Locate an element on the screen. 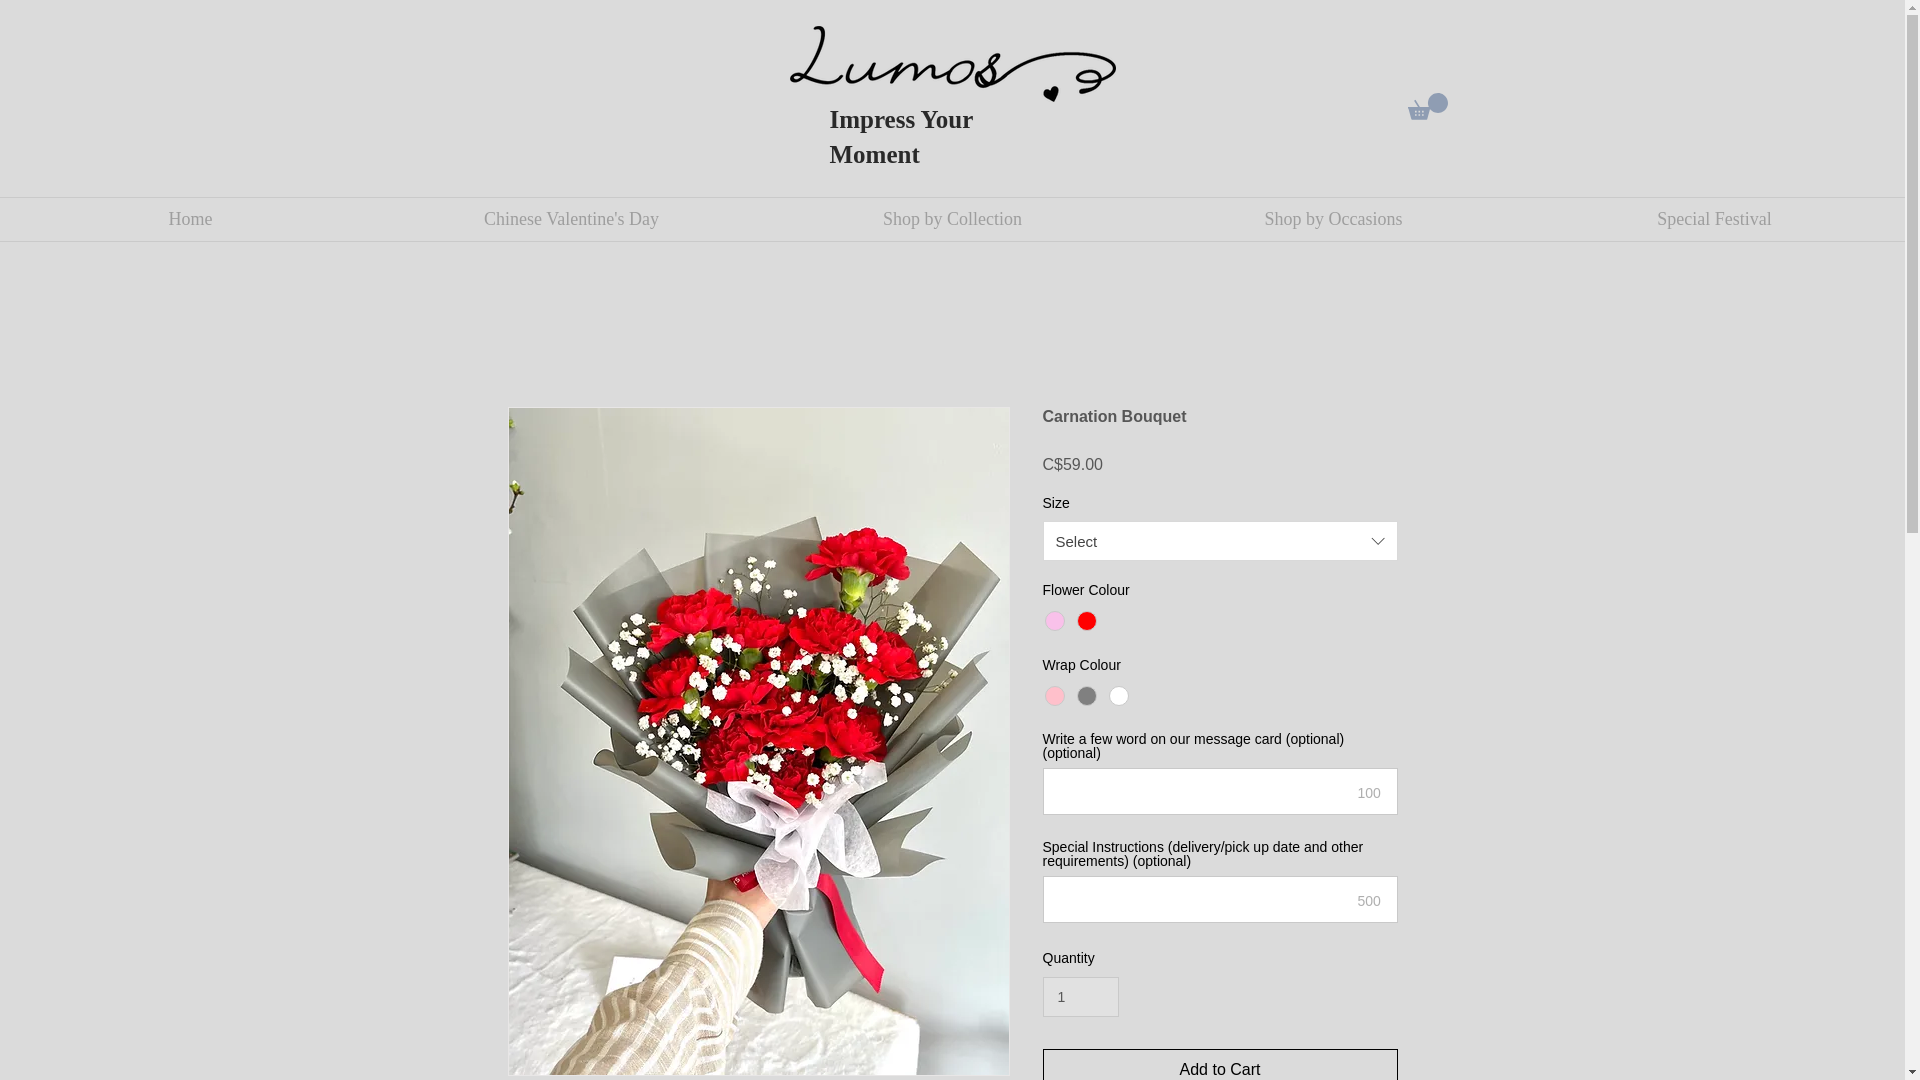 The height and width of the screenshot is (1080, 1920). 1 is located at coordinates (1080, 998).